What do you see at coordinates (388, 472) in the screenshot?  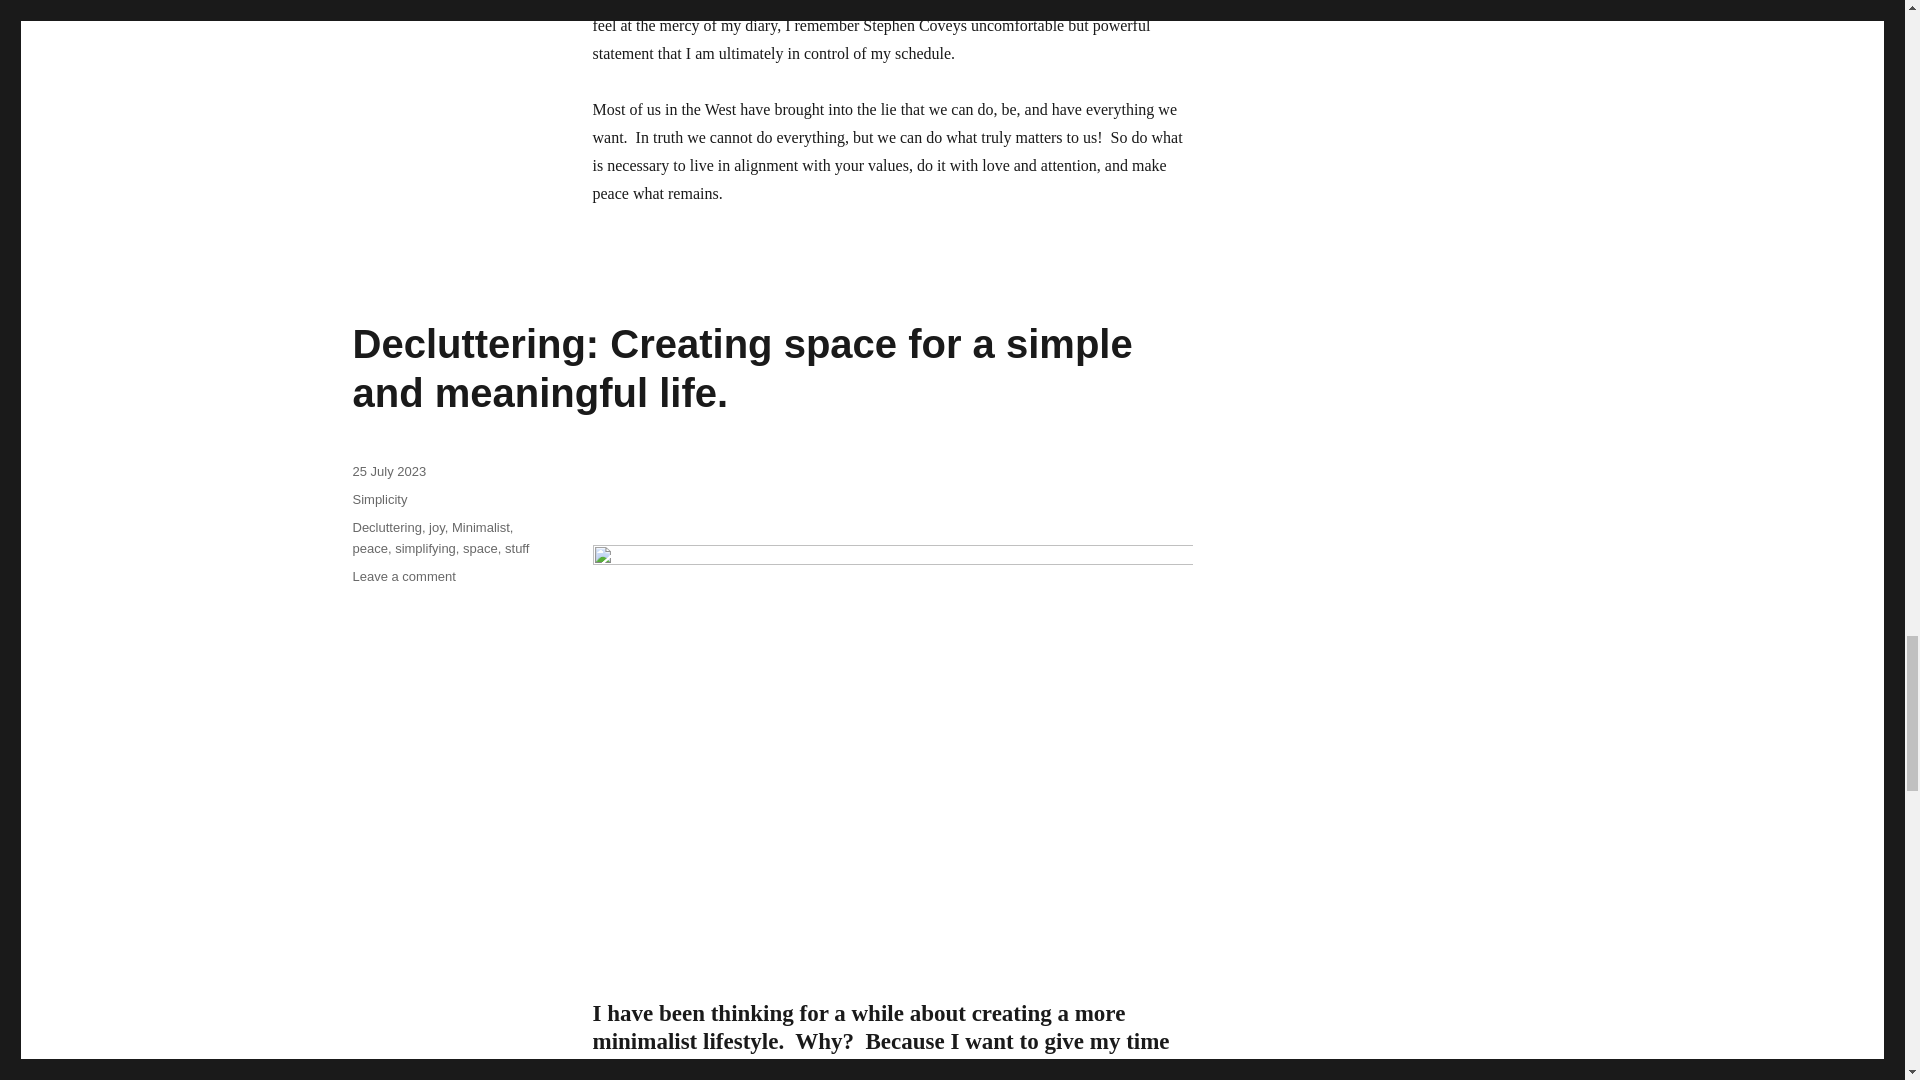 I see `25 July 2023` at bounding box center [388, 472].